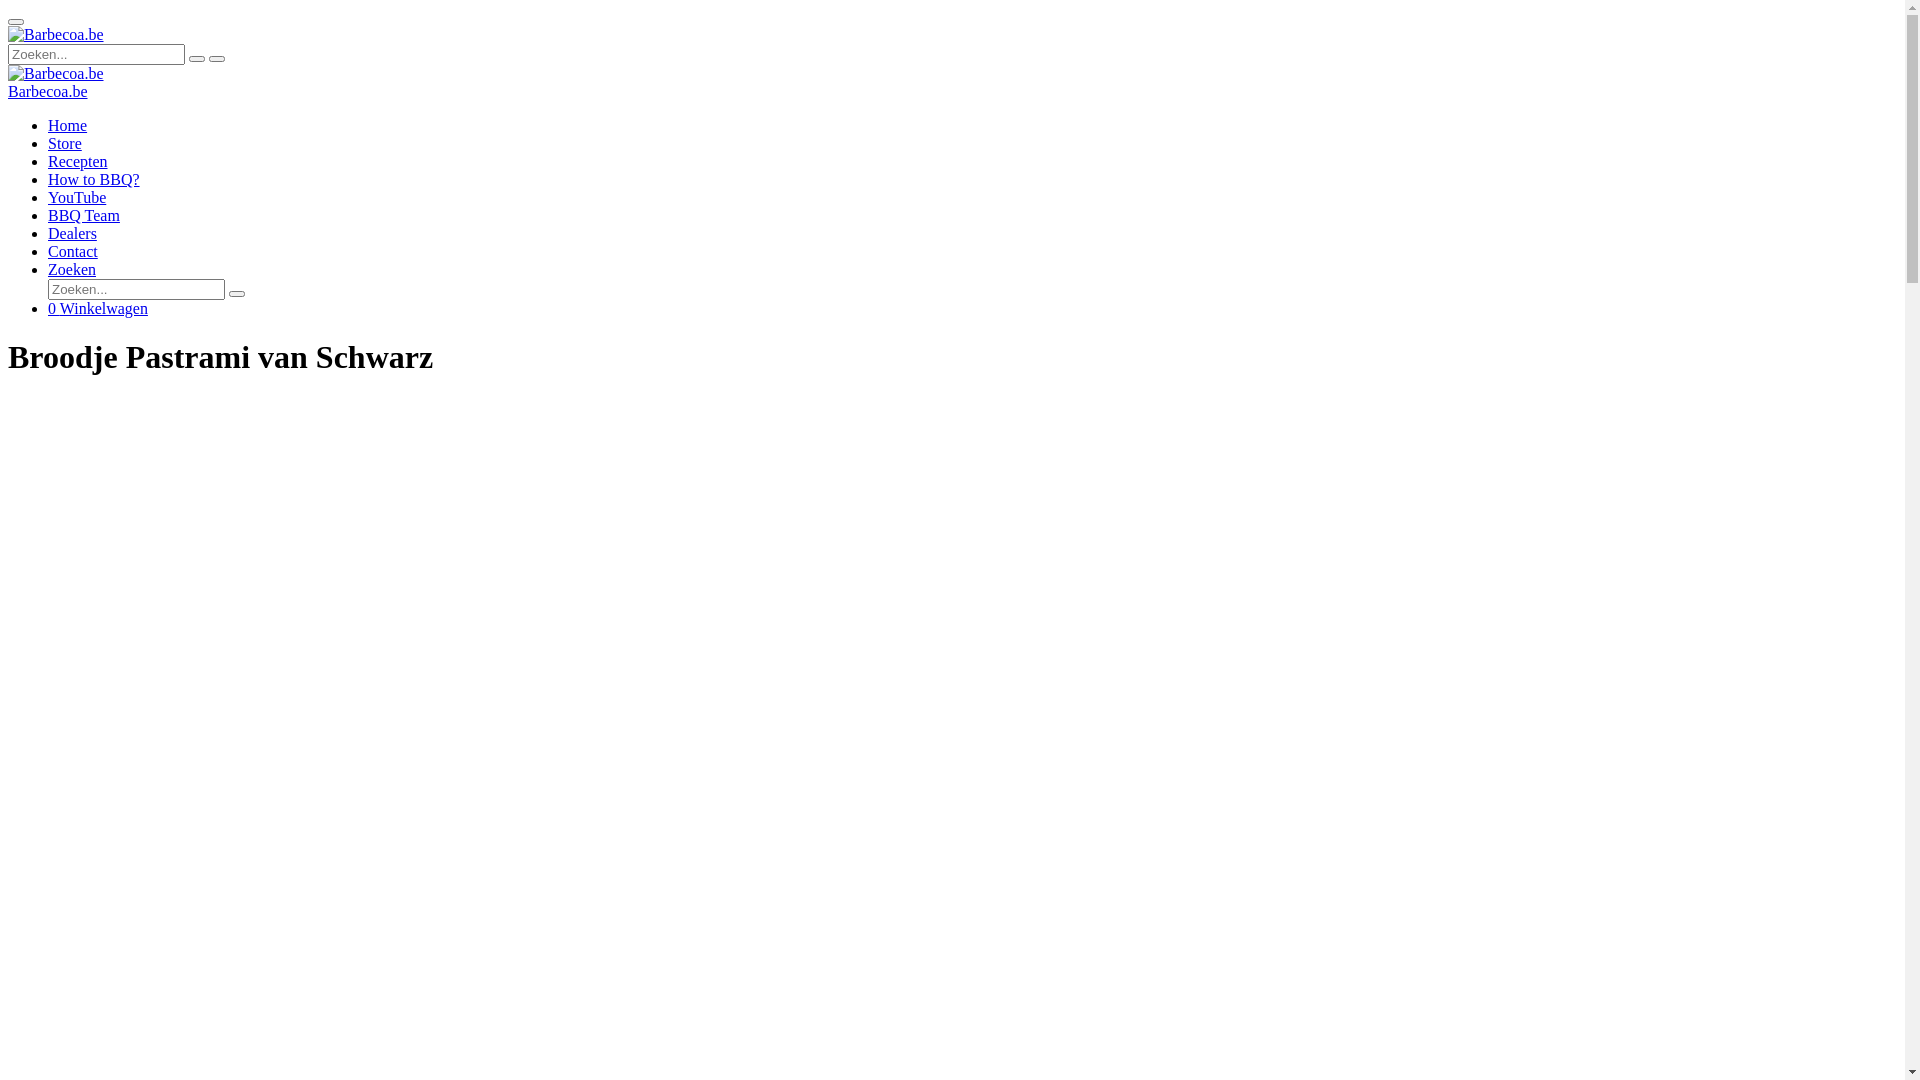  I want to click on Zoeken, so click(72, 270).